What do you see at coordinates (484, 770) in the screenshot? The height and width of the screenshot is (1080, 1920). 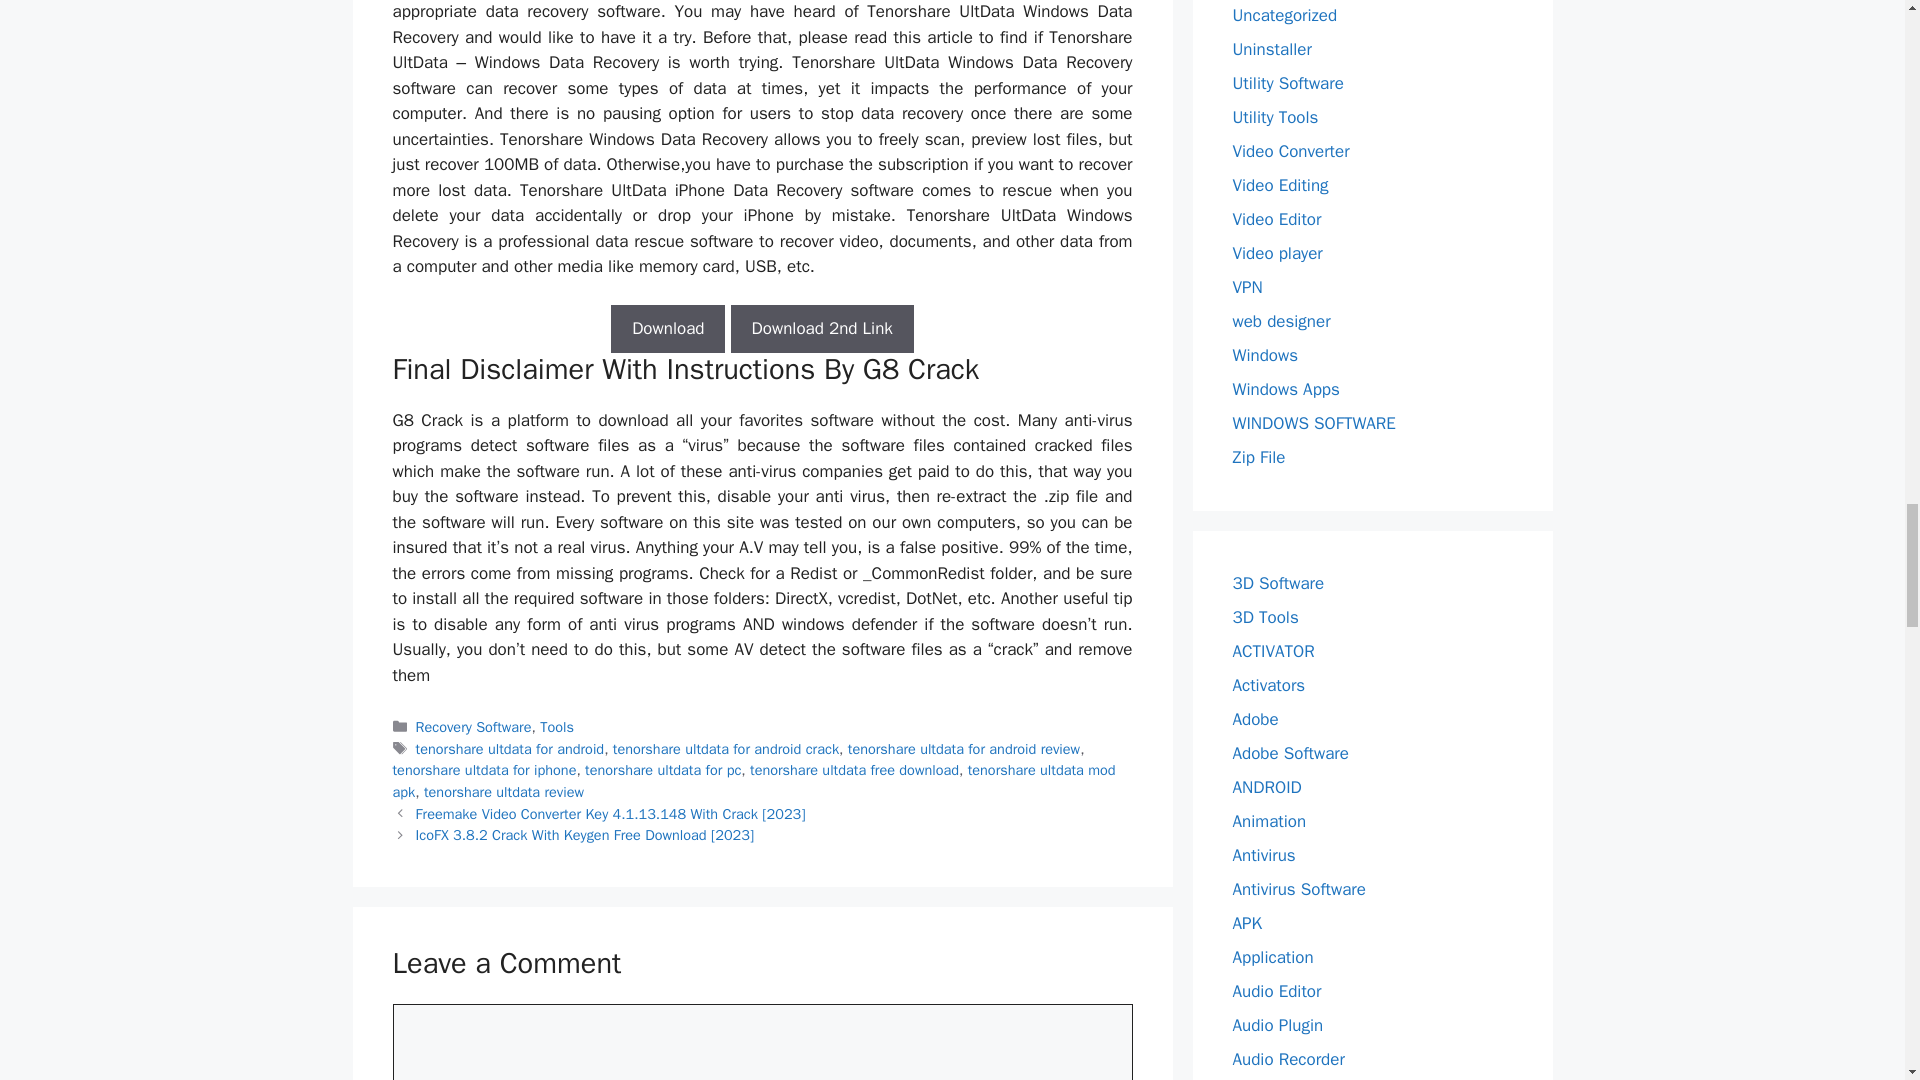 I see `tenorshare ultdata for iphone` at bounding box center [484, 770].